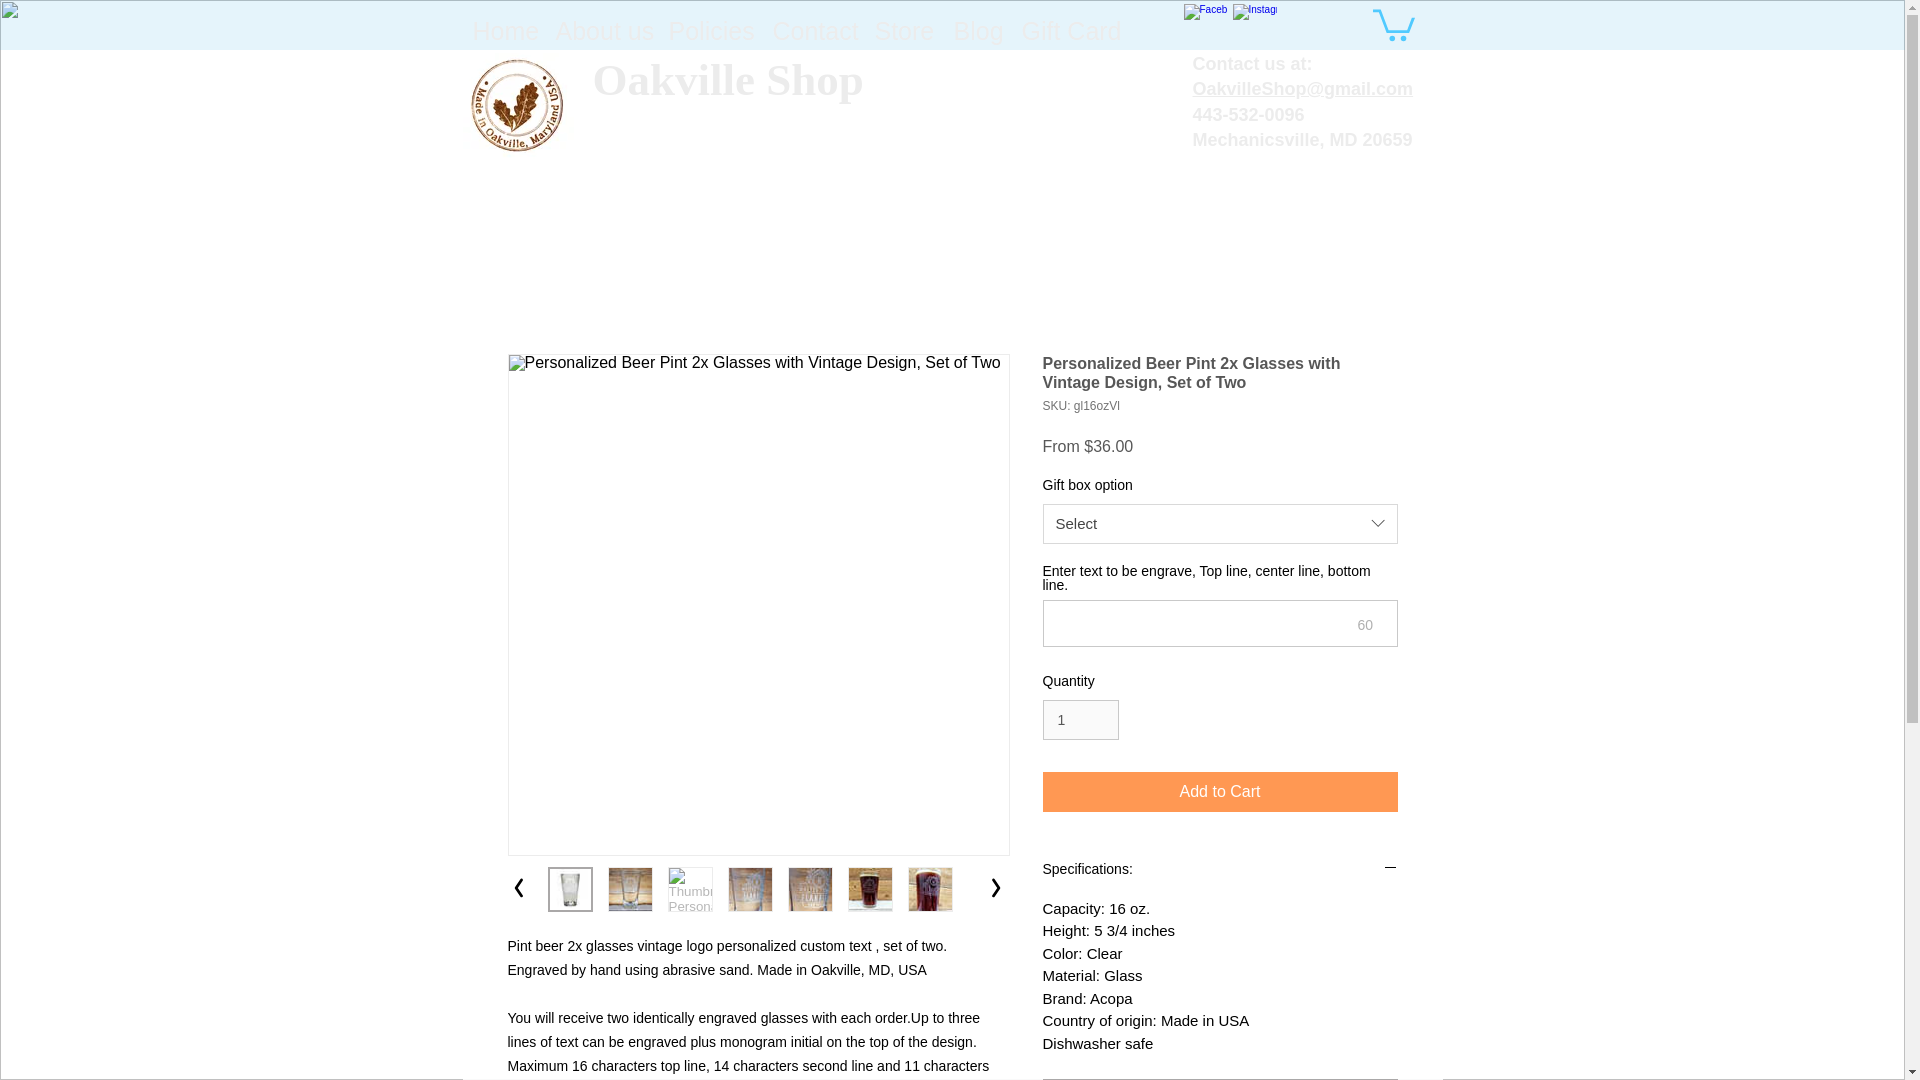 The height and width of the screenshot is (1080, 1920). Describe the element at coordinates (710, 30) in the screenshot. I see `Policies` at that location.